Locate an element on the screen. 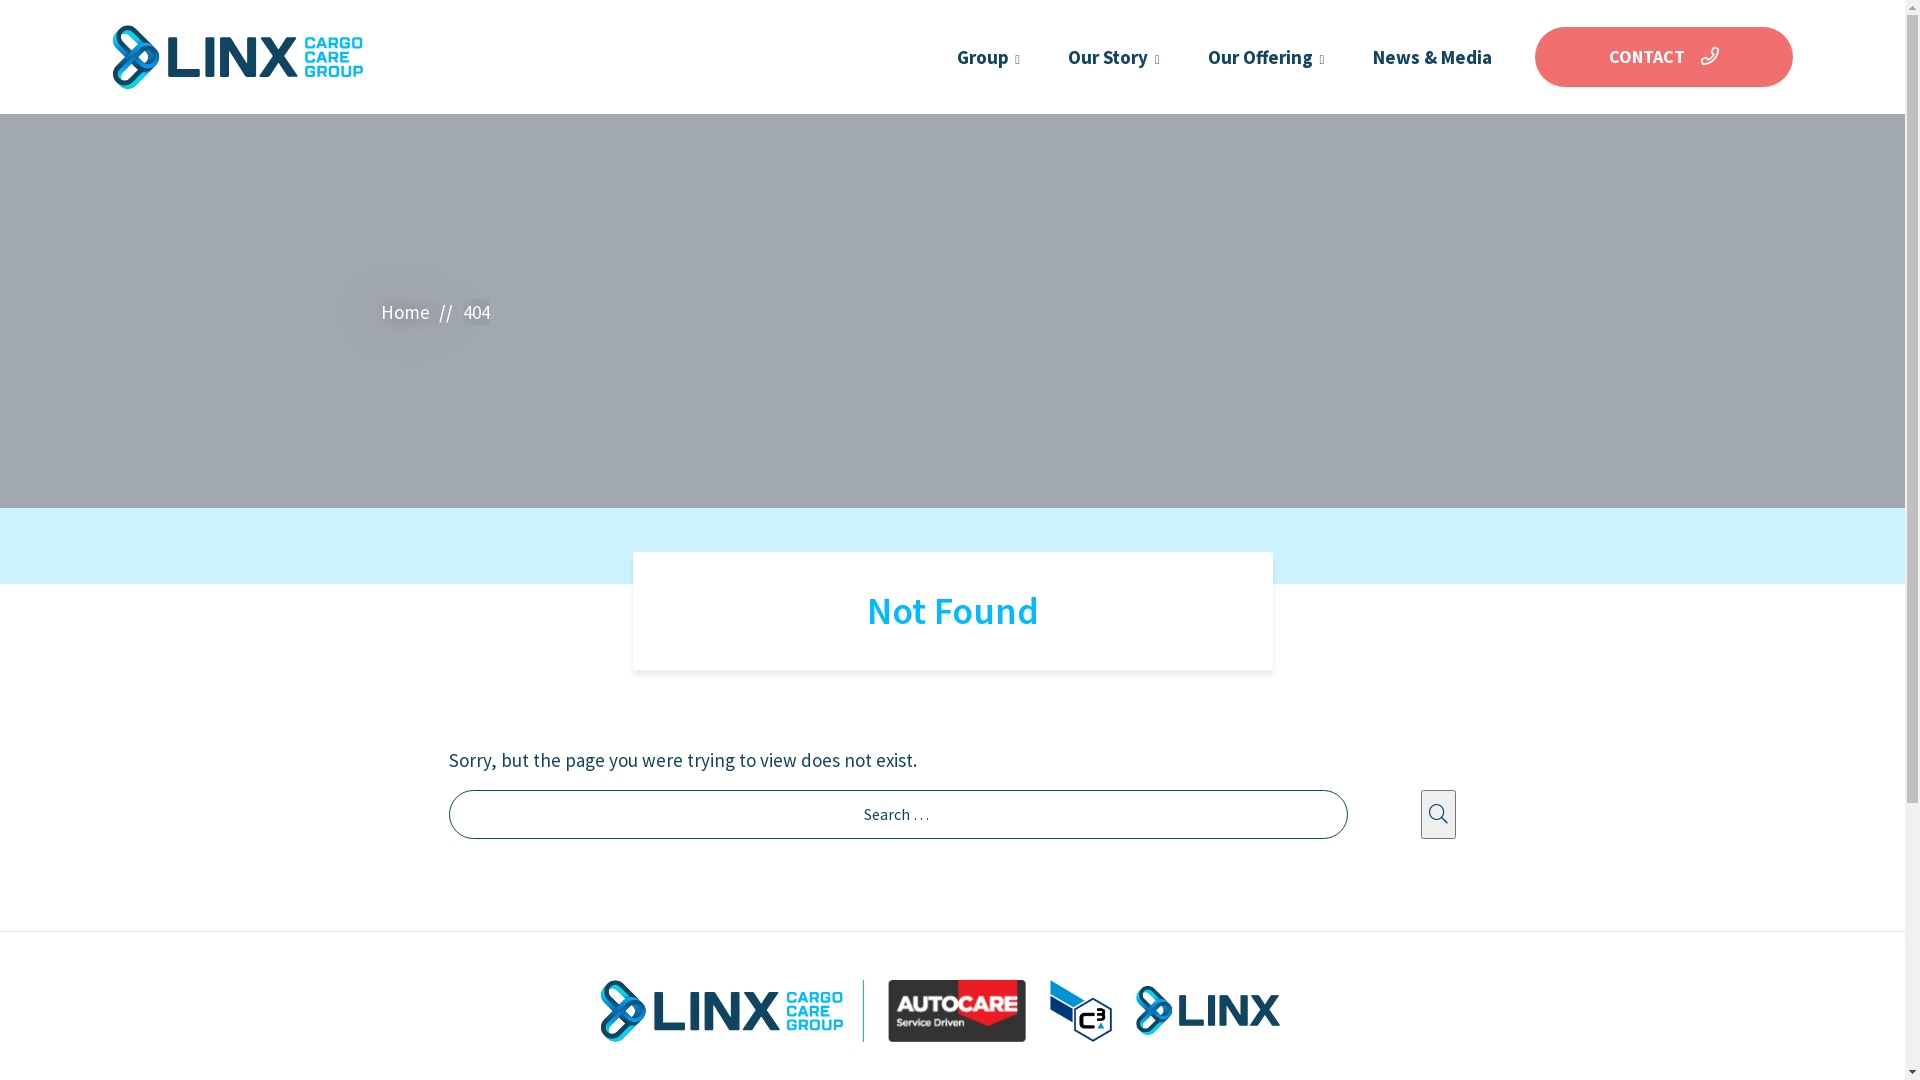  Our Story is located at coordinates (1112, 57).